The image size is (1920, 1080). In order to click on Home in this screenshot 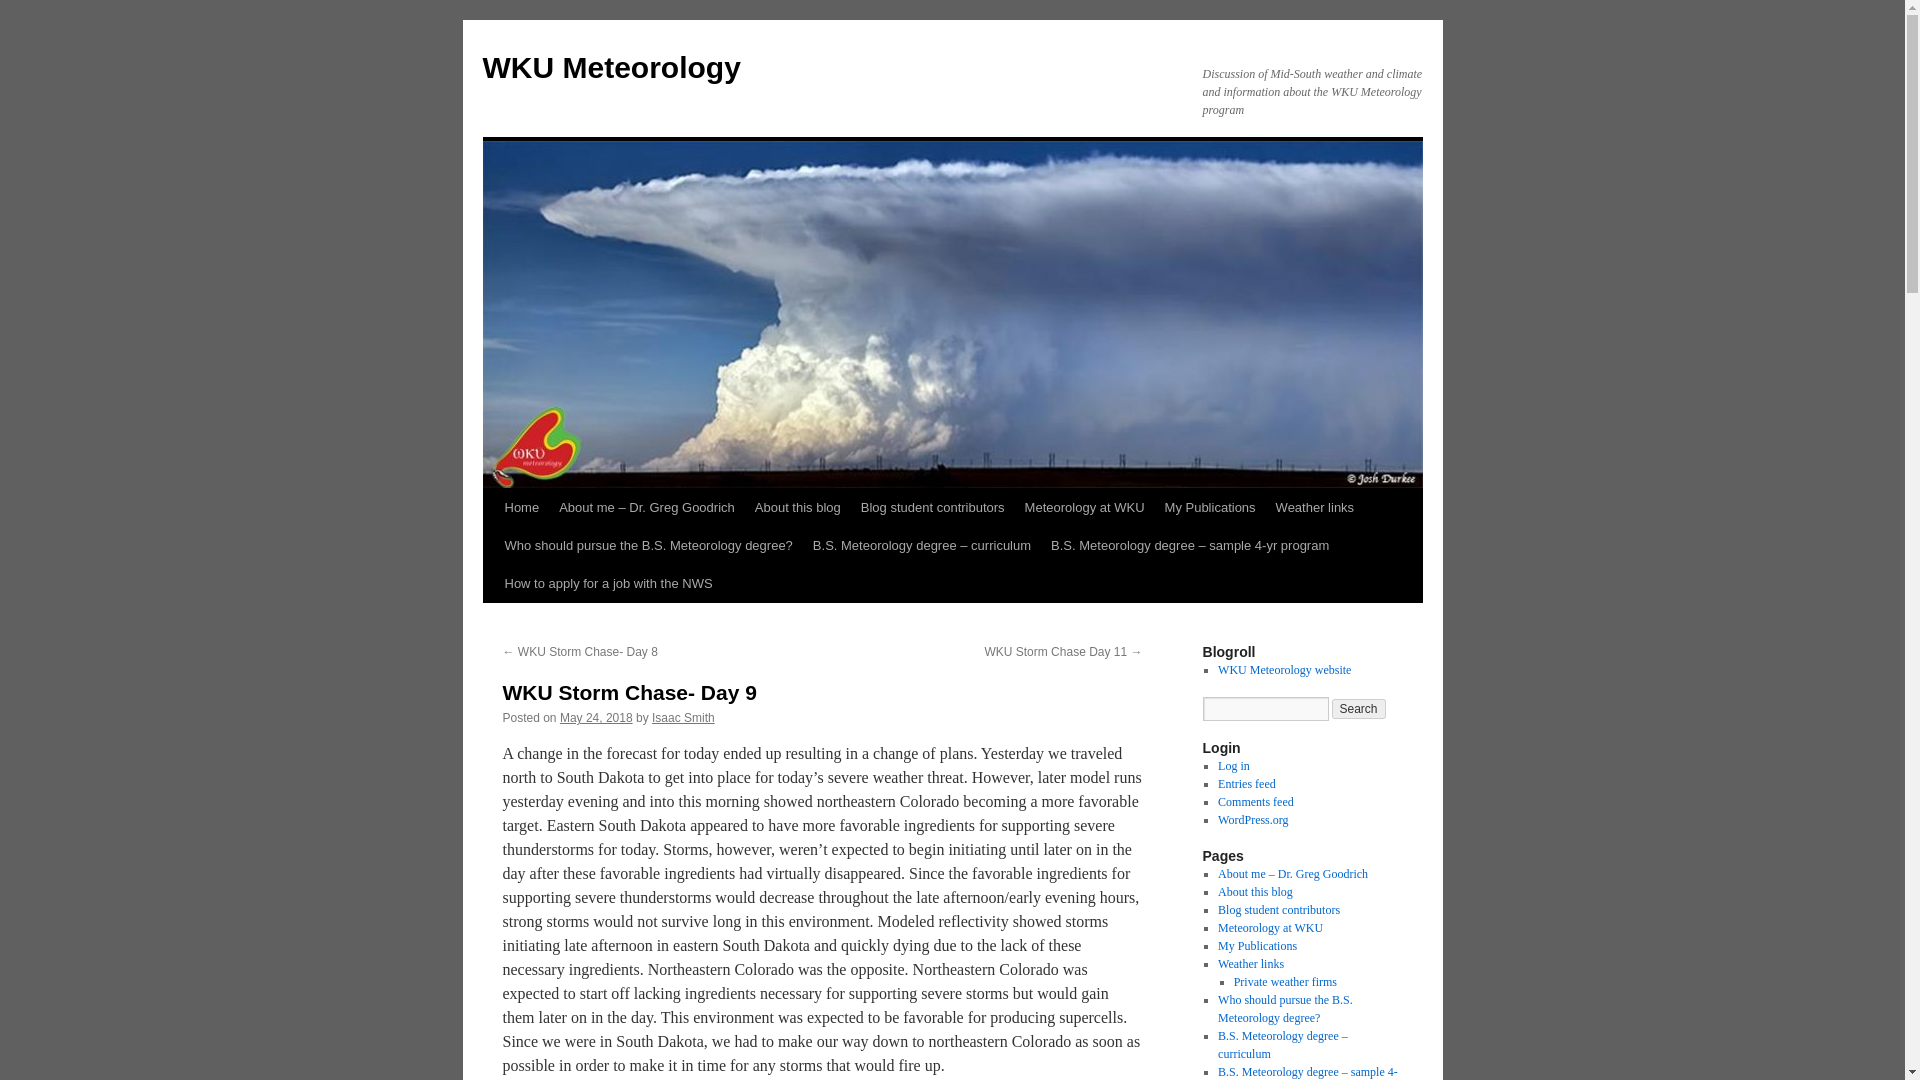, I will do `click(521, 508)`.